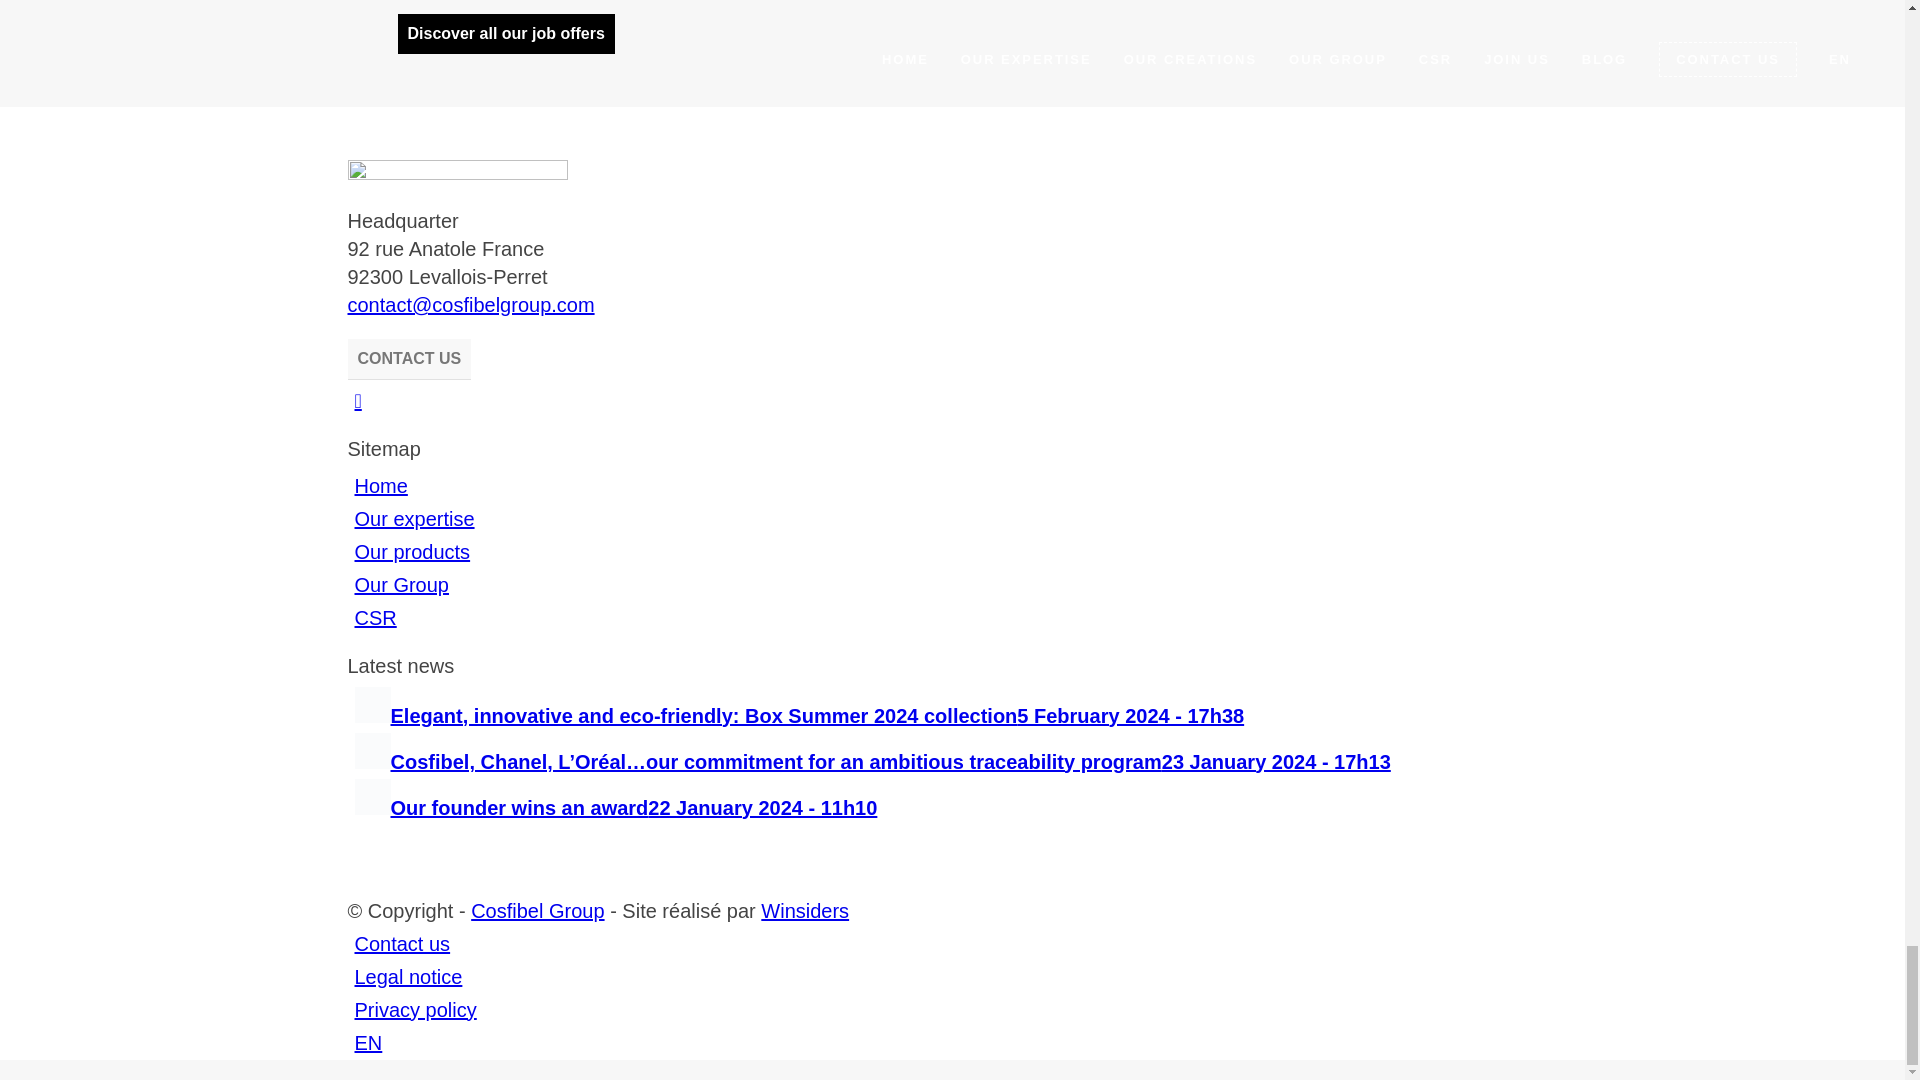  What do you see at coordinates (506, 34) in the screenshot?
I see `Discover all our job offers` at bounding box center [506, 34].